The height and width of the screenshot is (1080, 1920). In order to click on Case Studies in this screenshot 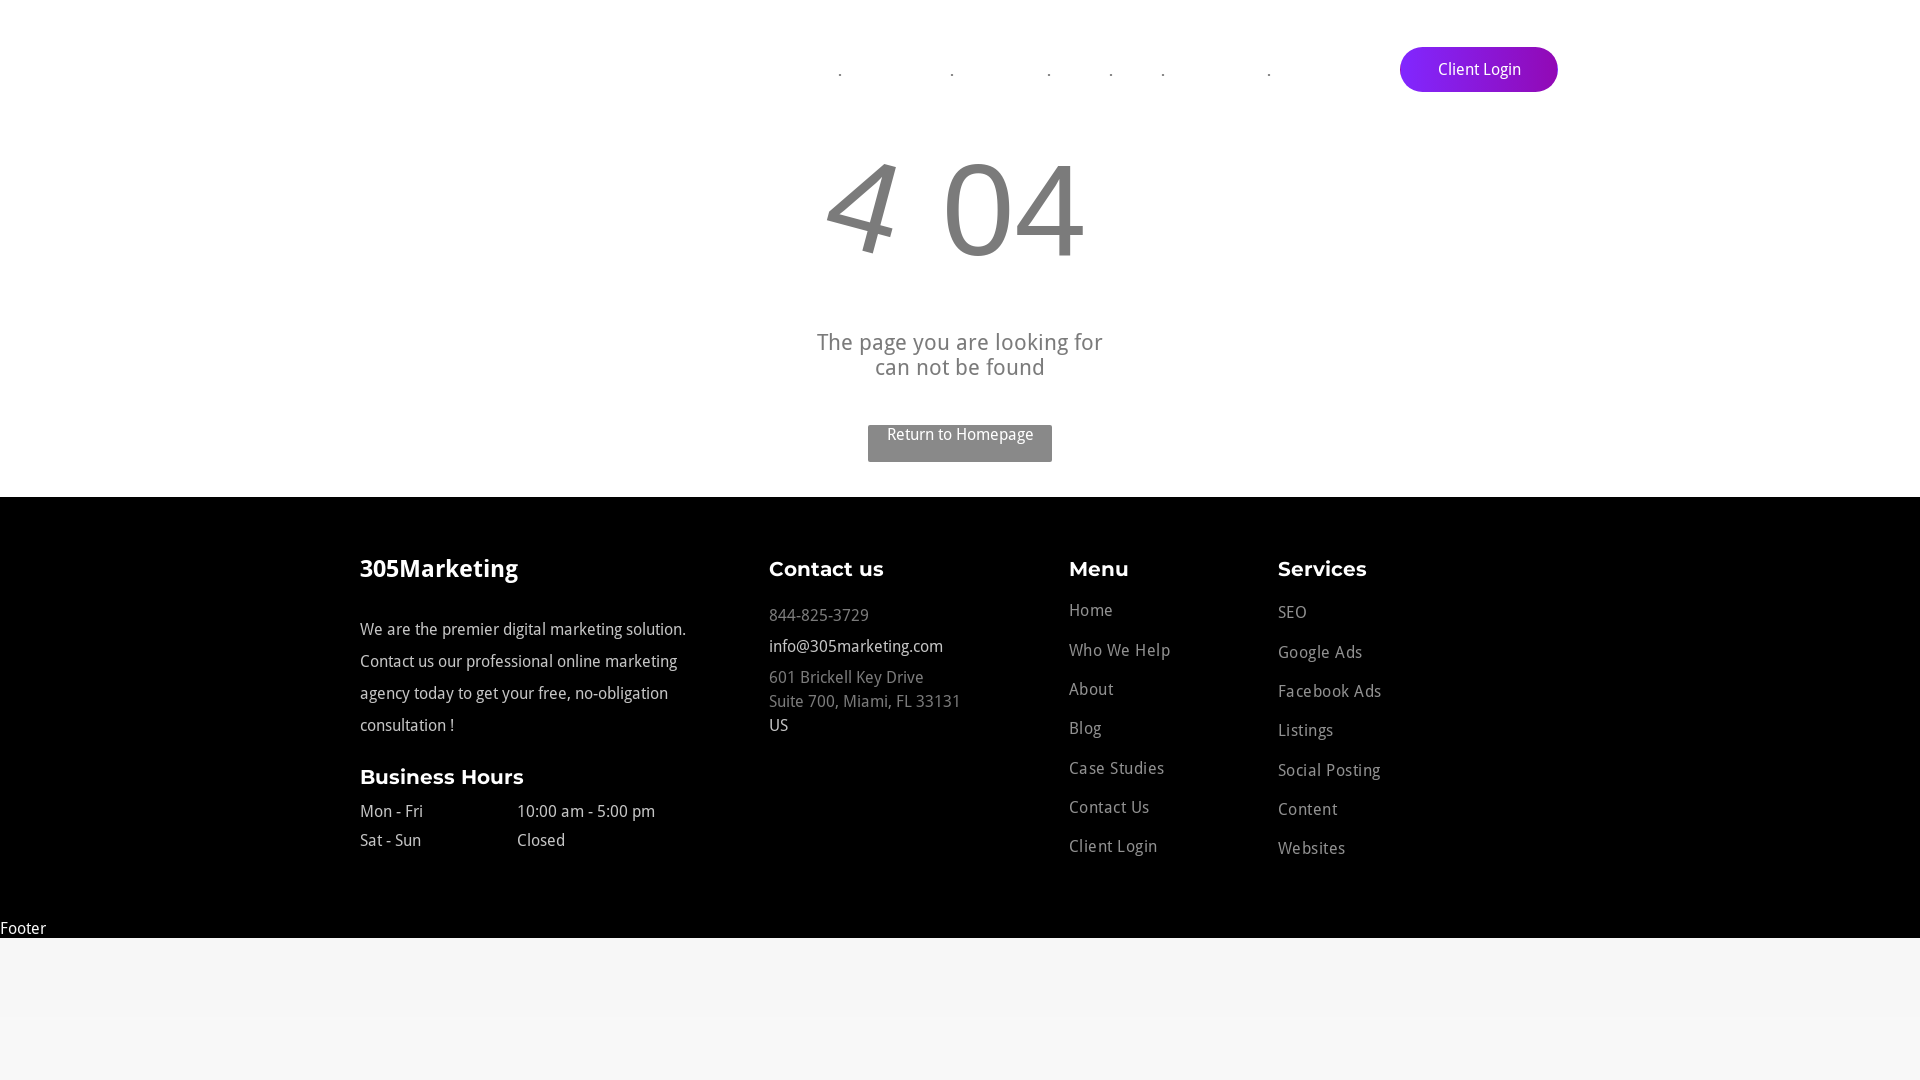, I will do `click(1216, 71)`.